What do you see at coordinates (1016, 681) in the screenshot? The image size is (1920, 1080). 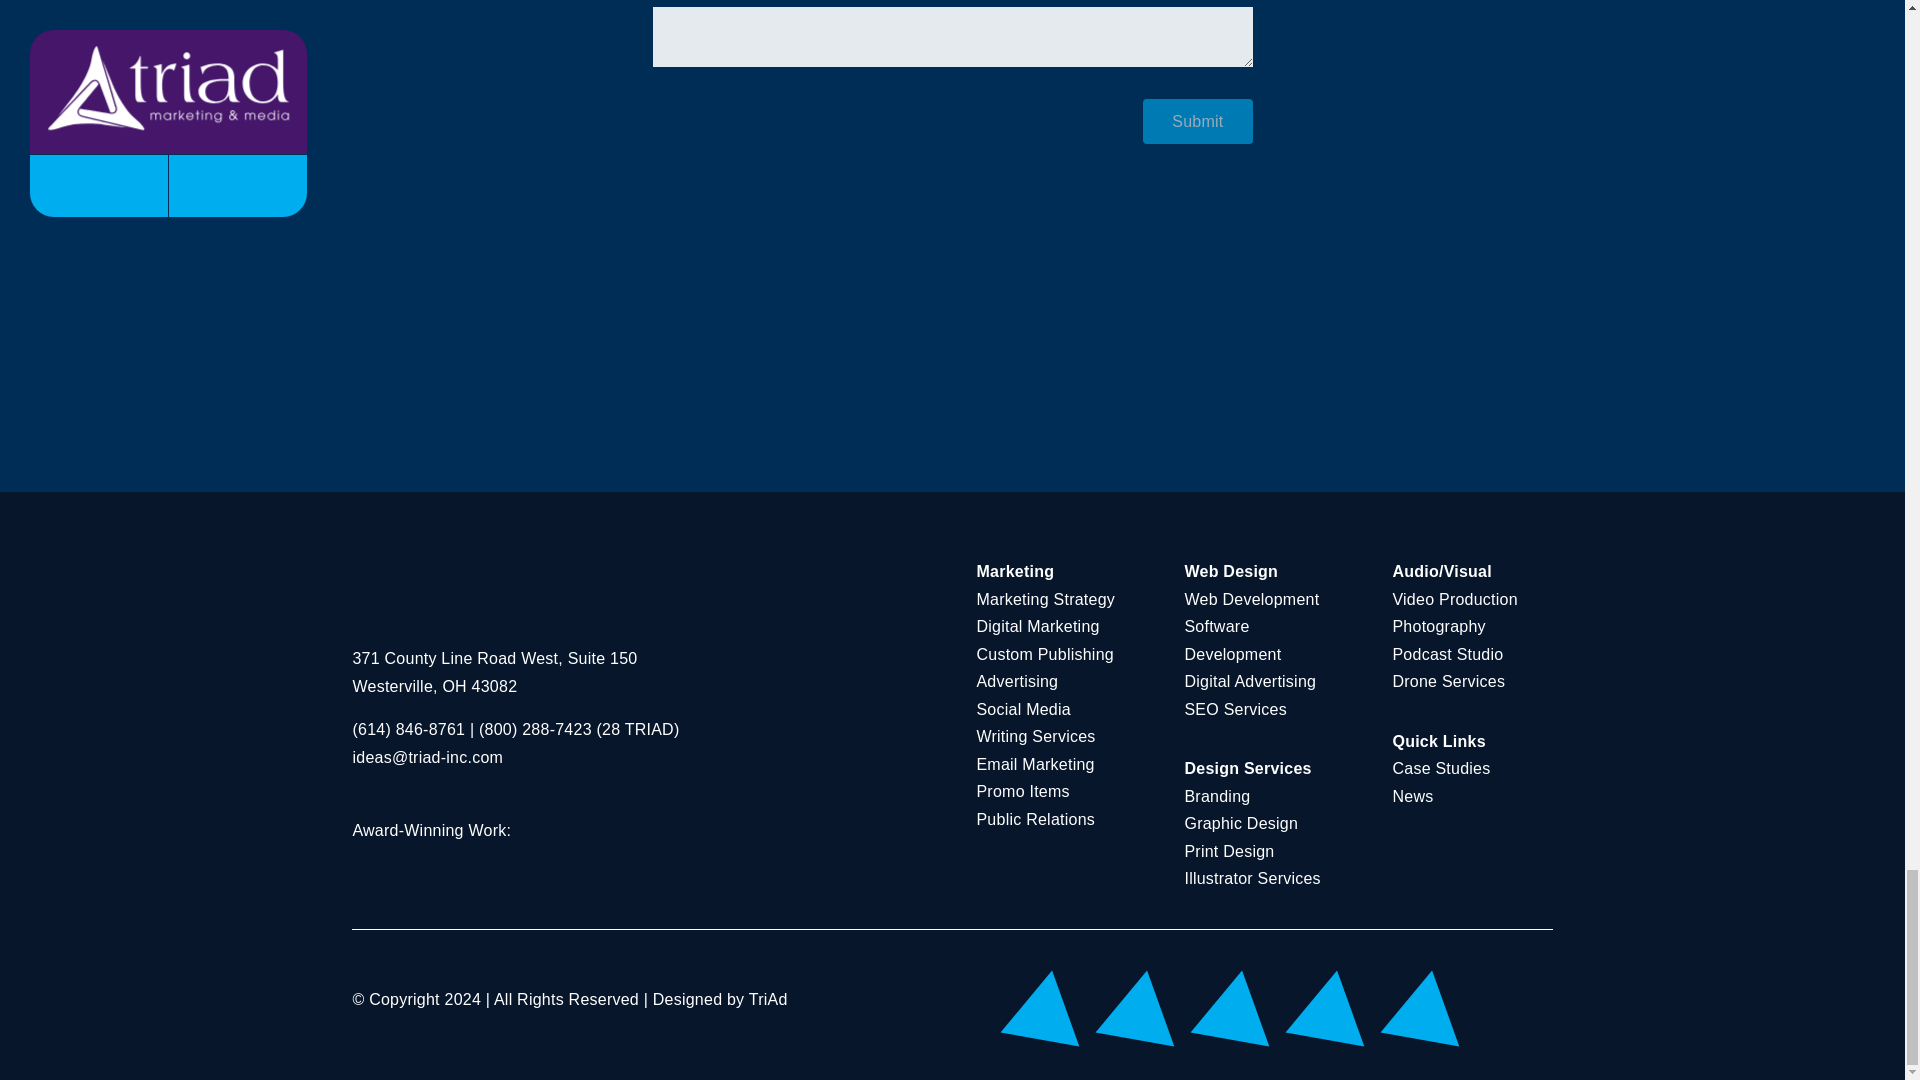 I see `Advertising` at bounding box center [1016, 681].